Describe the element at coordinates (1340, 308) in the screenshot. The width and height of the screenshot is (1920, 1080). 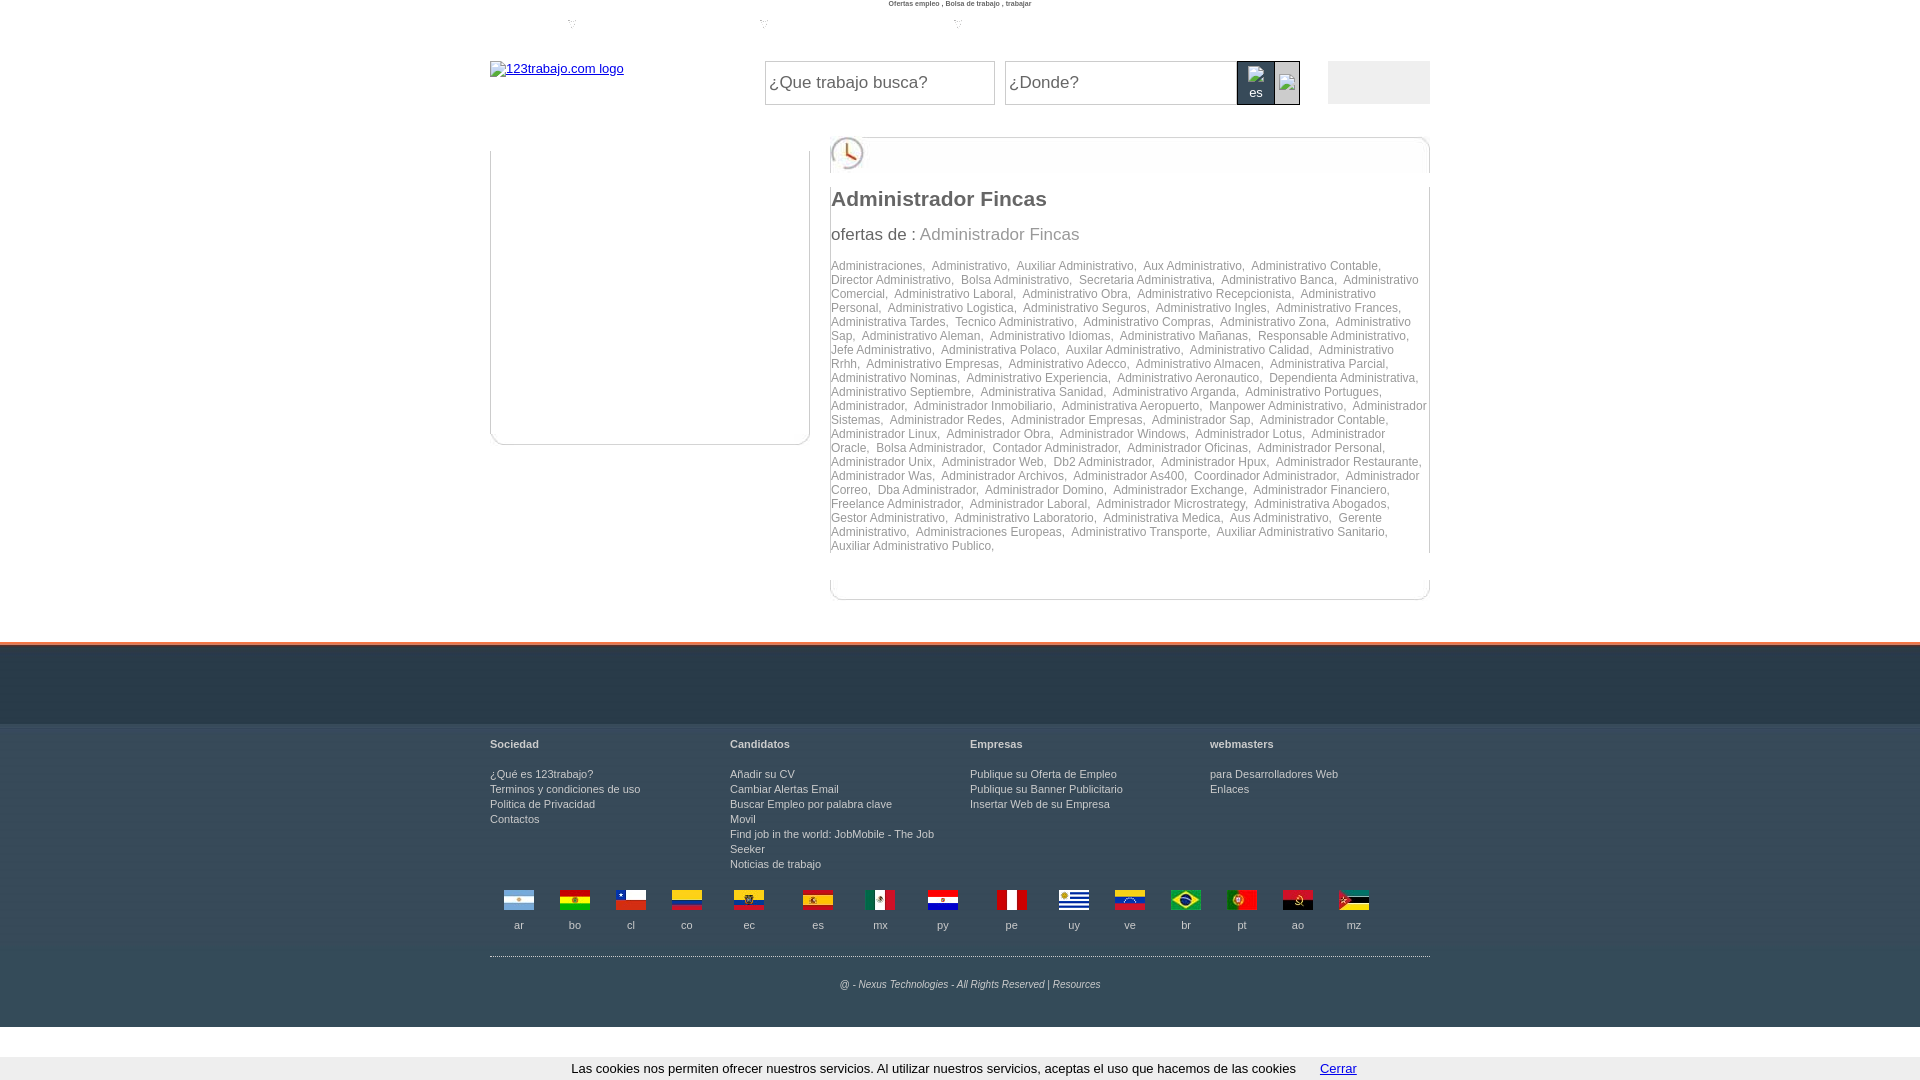
I see `Administrativo Frances, ` at that location.